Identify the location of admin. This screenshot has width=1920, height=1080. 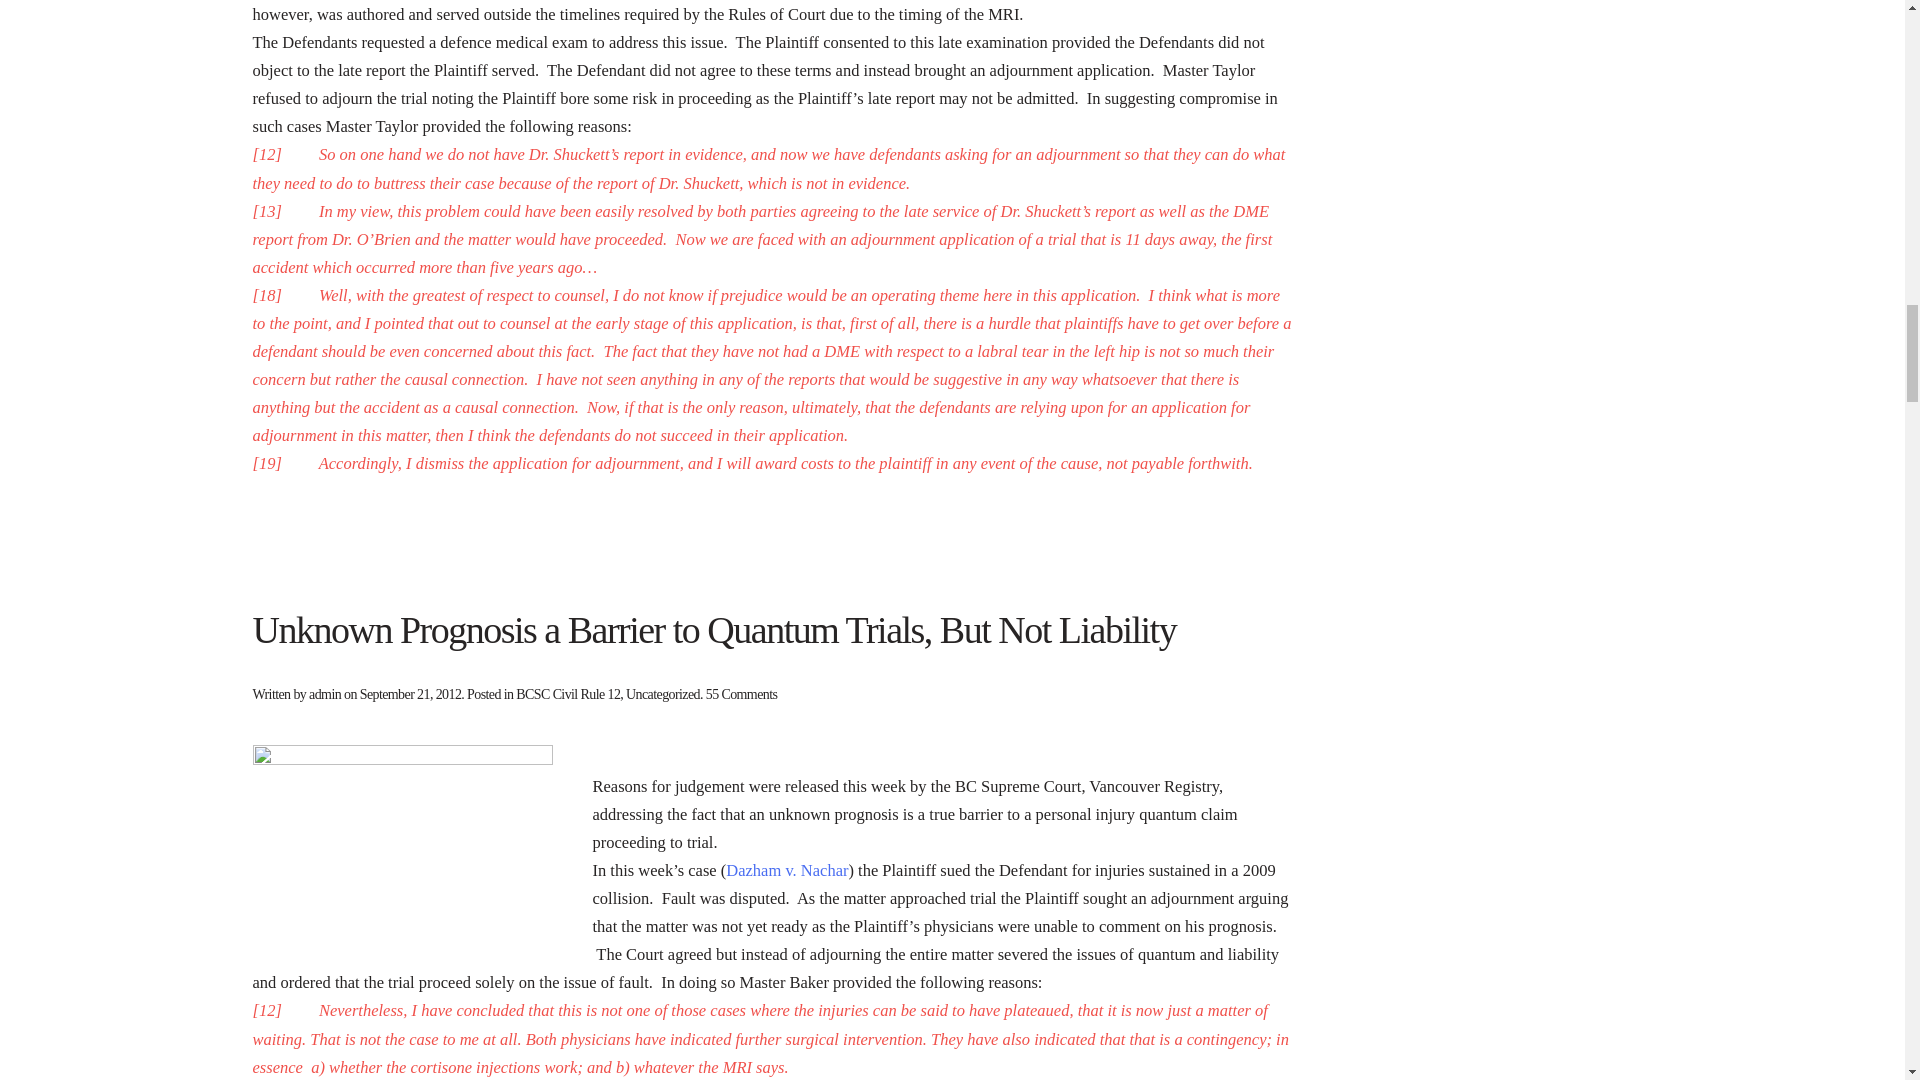
(325, 694).